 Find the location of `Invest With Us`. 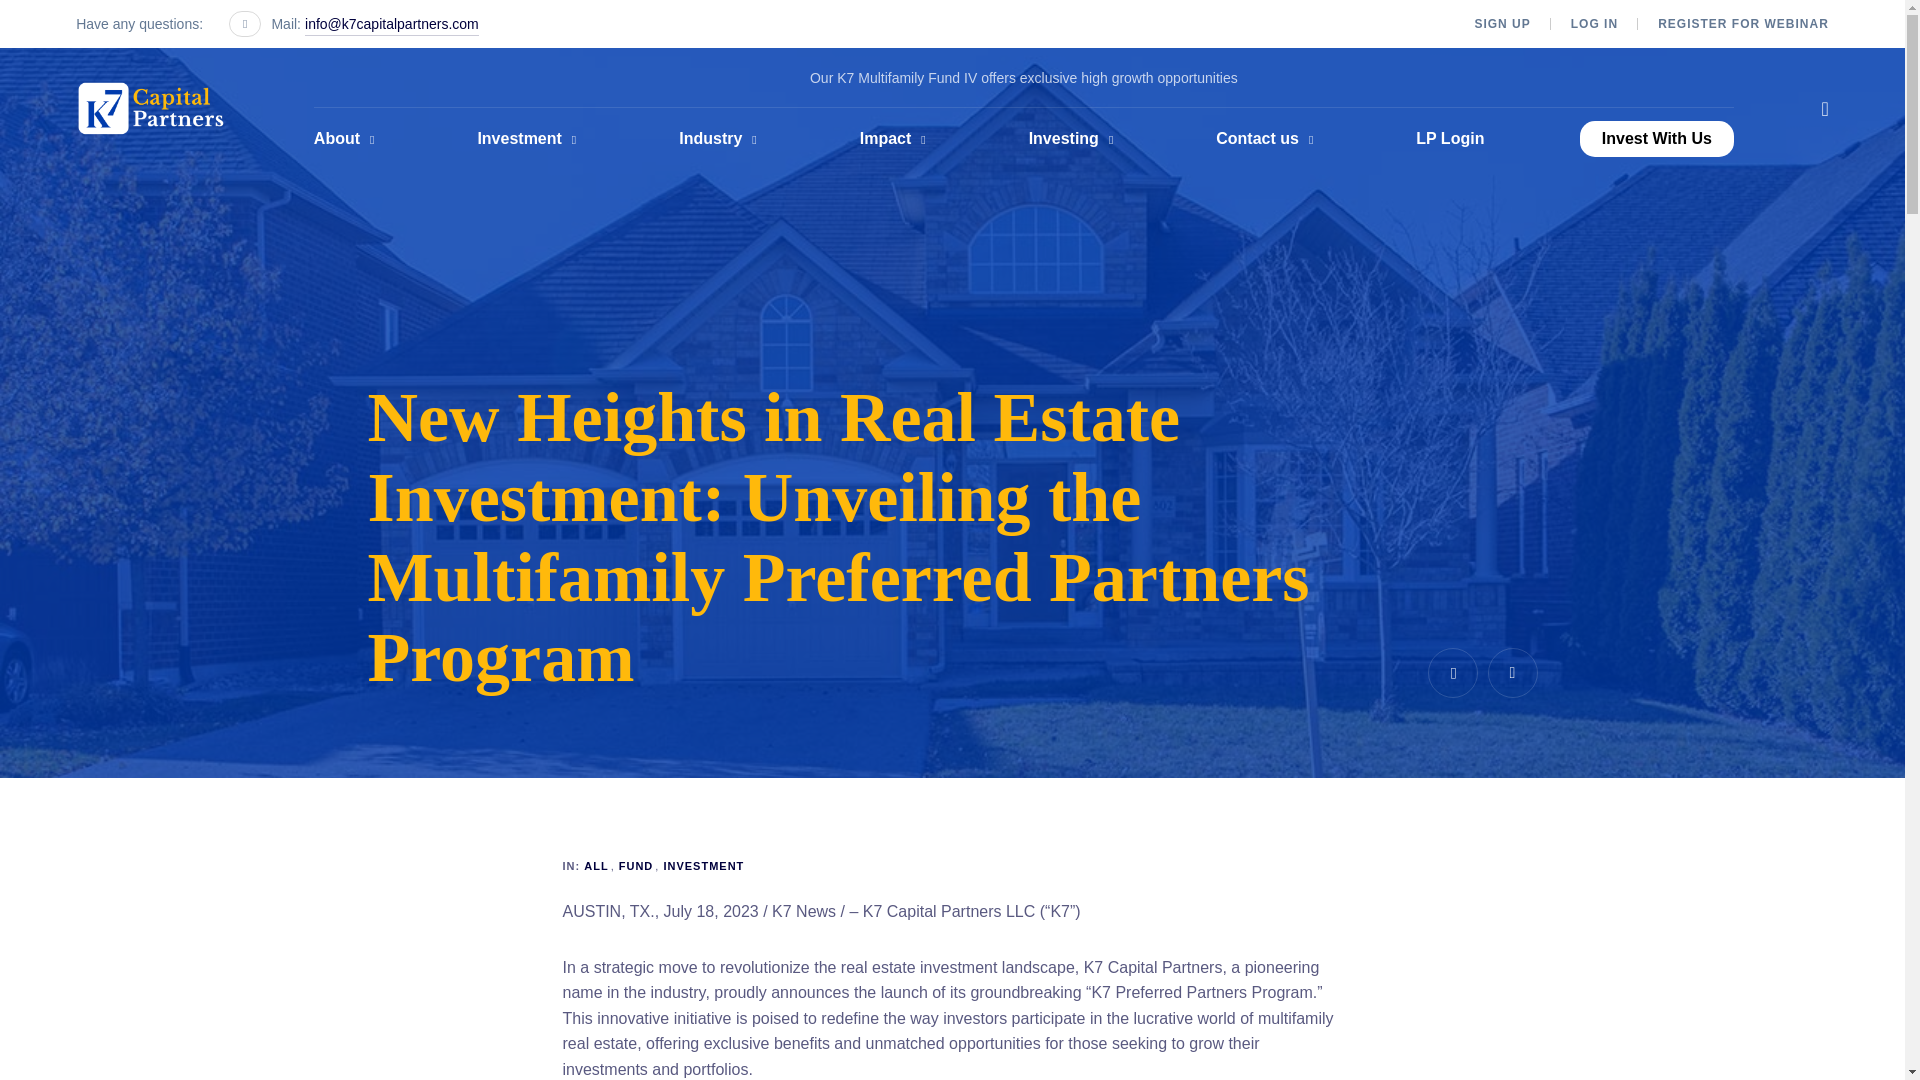

Invest With Us is located at coordinates (1656, 138).